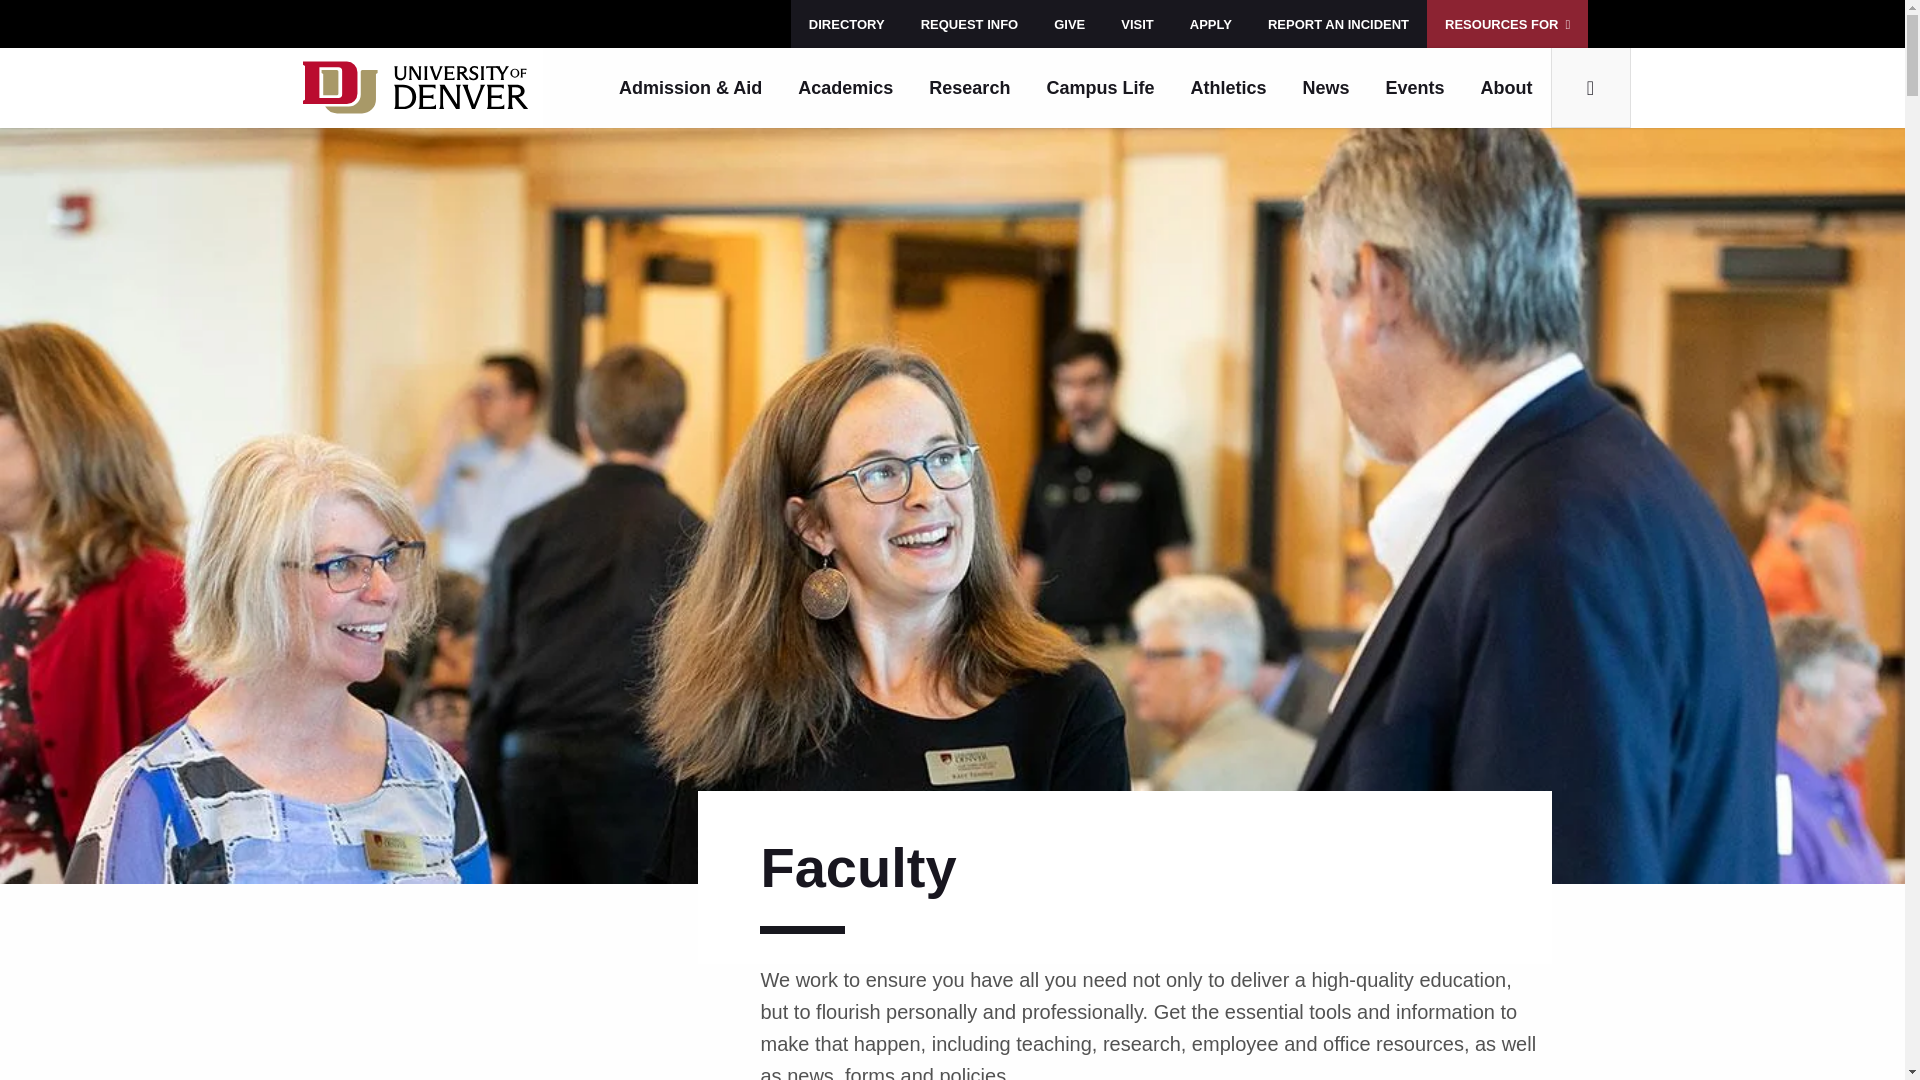 This screenshot has width=1920, height=1080. Describe the element at coordinates (1136, 24) in the screenshot. I see `Find your program representative and schedule a visit` at that location.